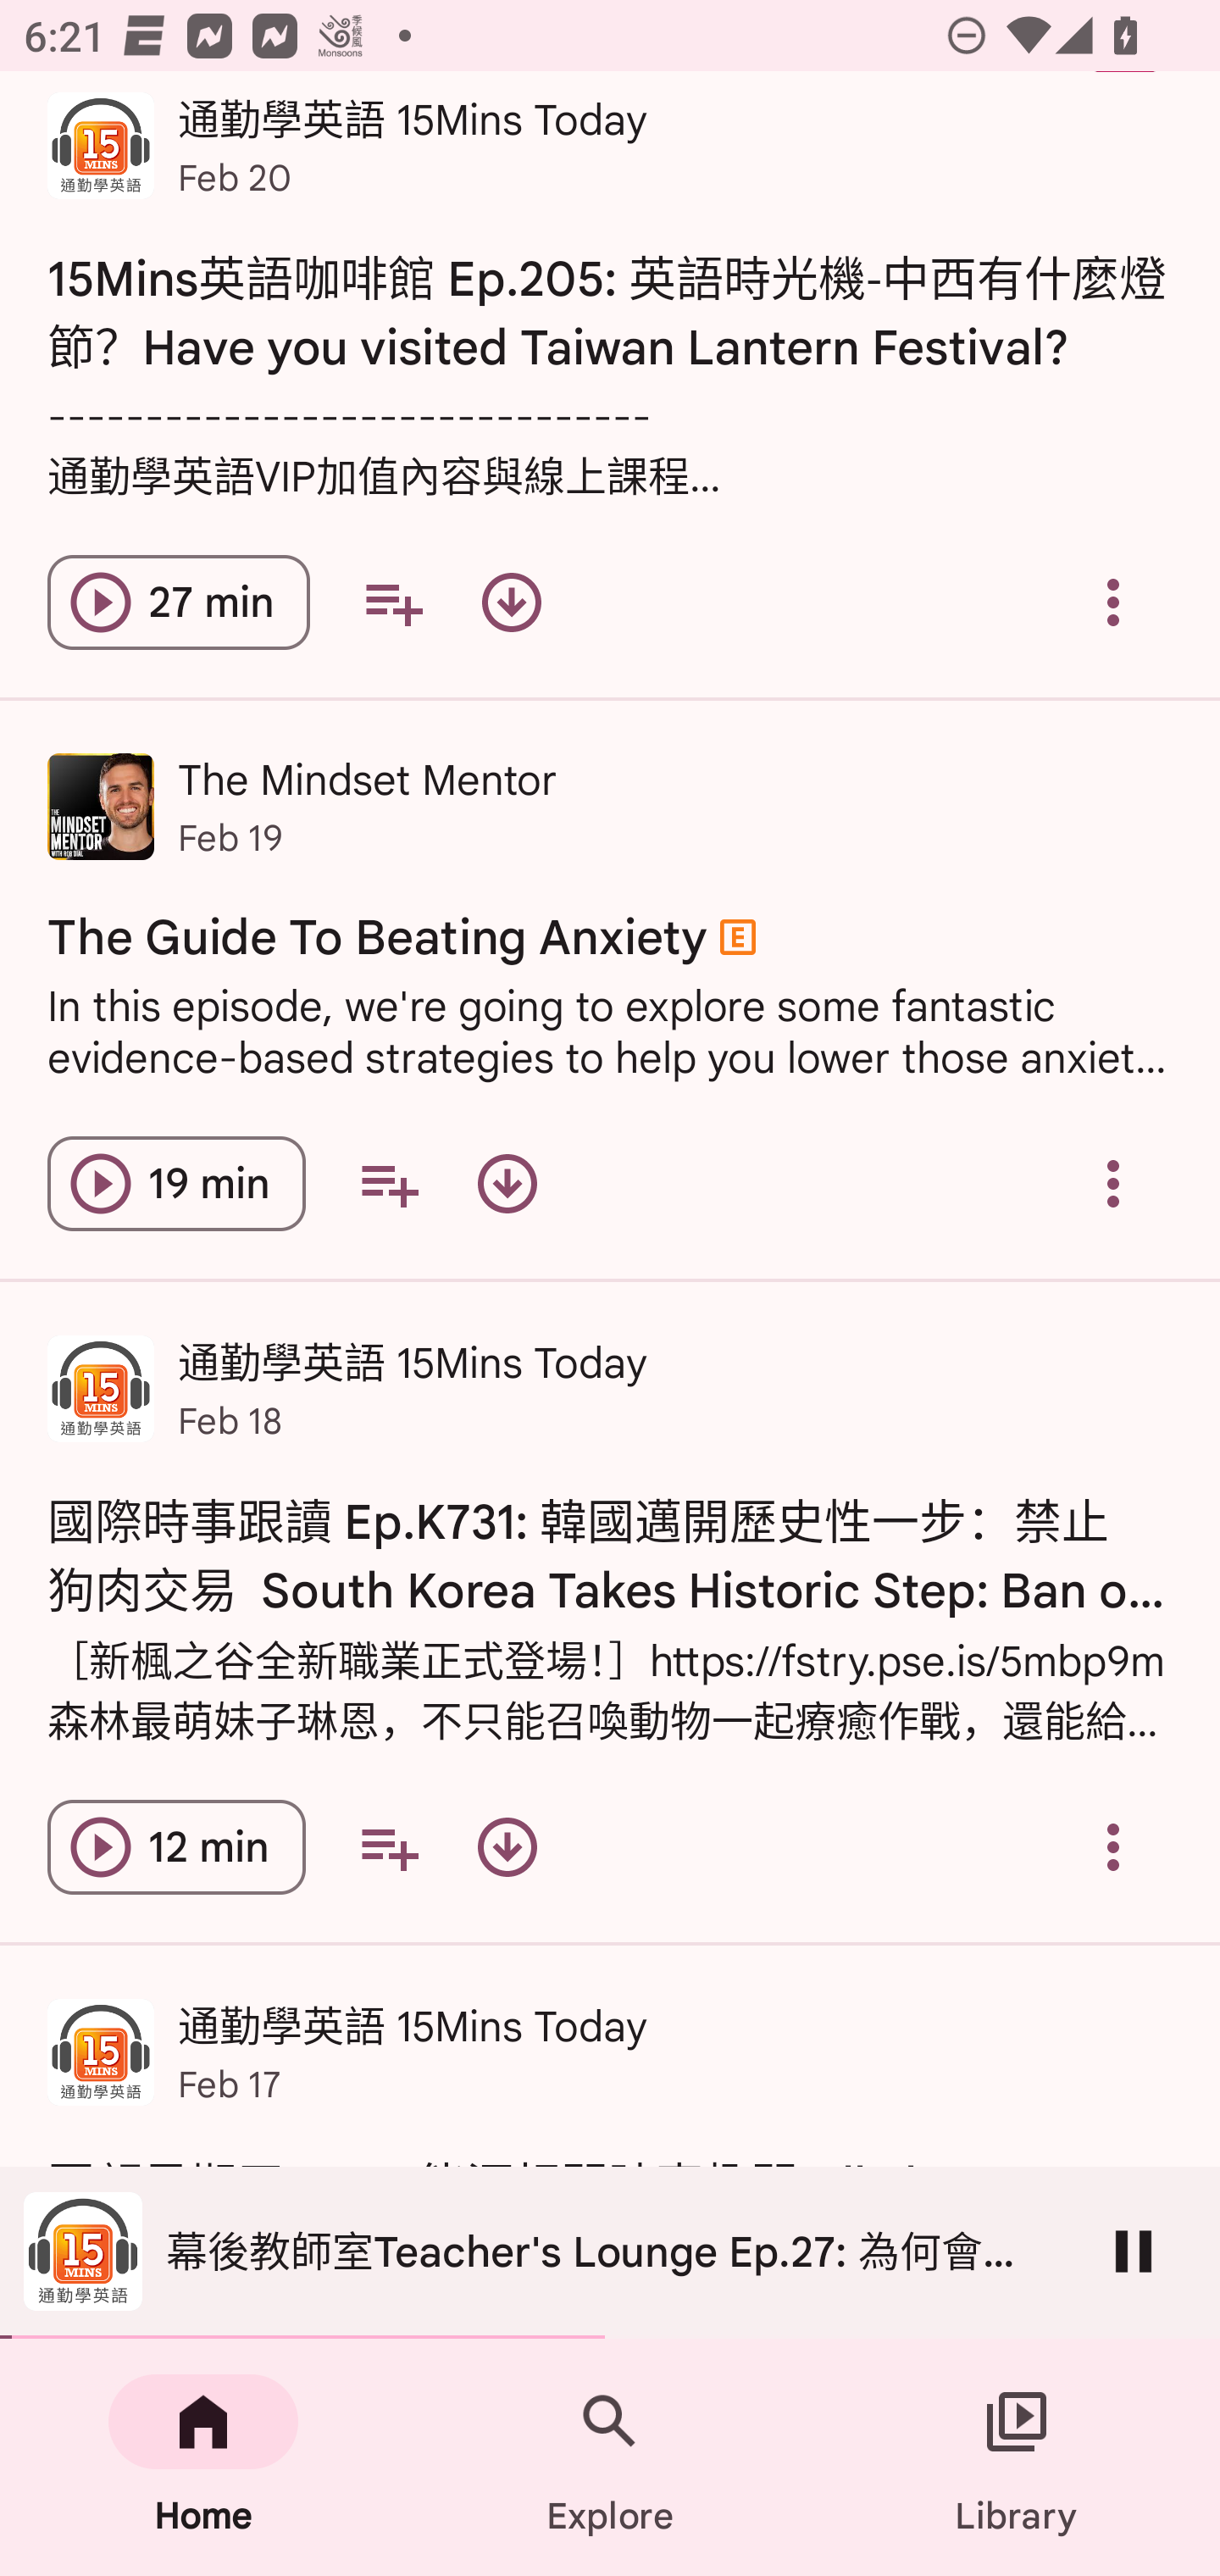 Image resolution: width=1220 pixels, height=2576 pixels. Describe the element at coordinates (176, 1183) in the screenshot. I see `Play episode The Guide To Beating Anxiety 19 min` at that location.